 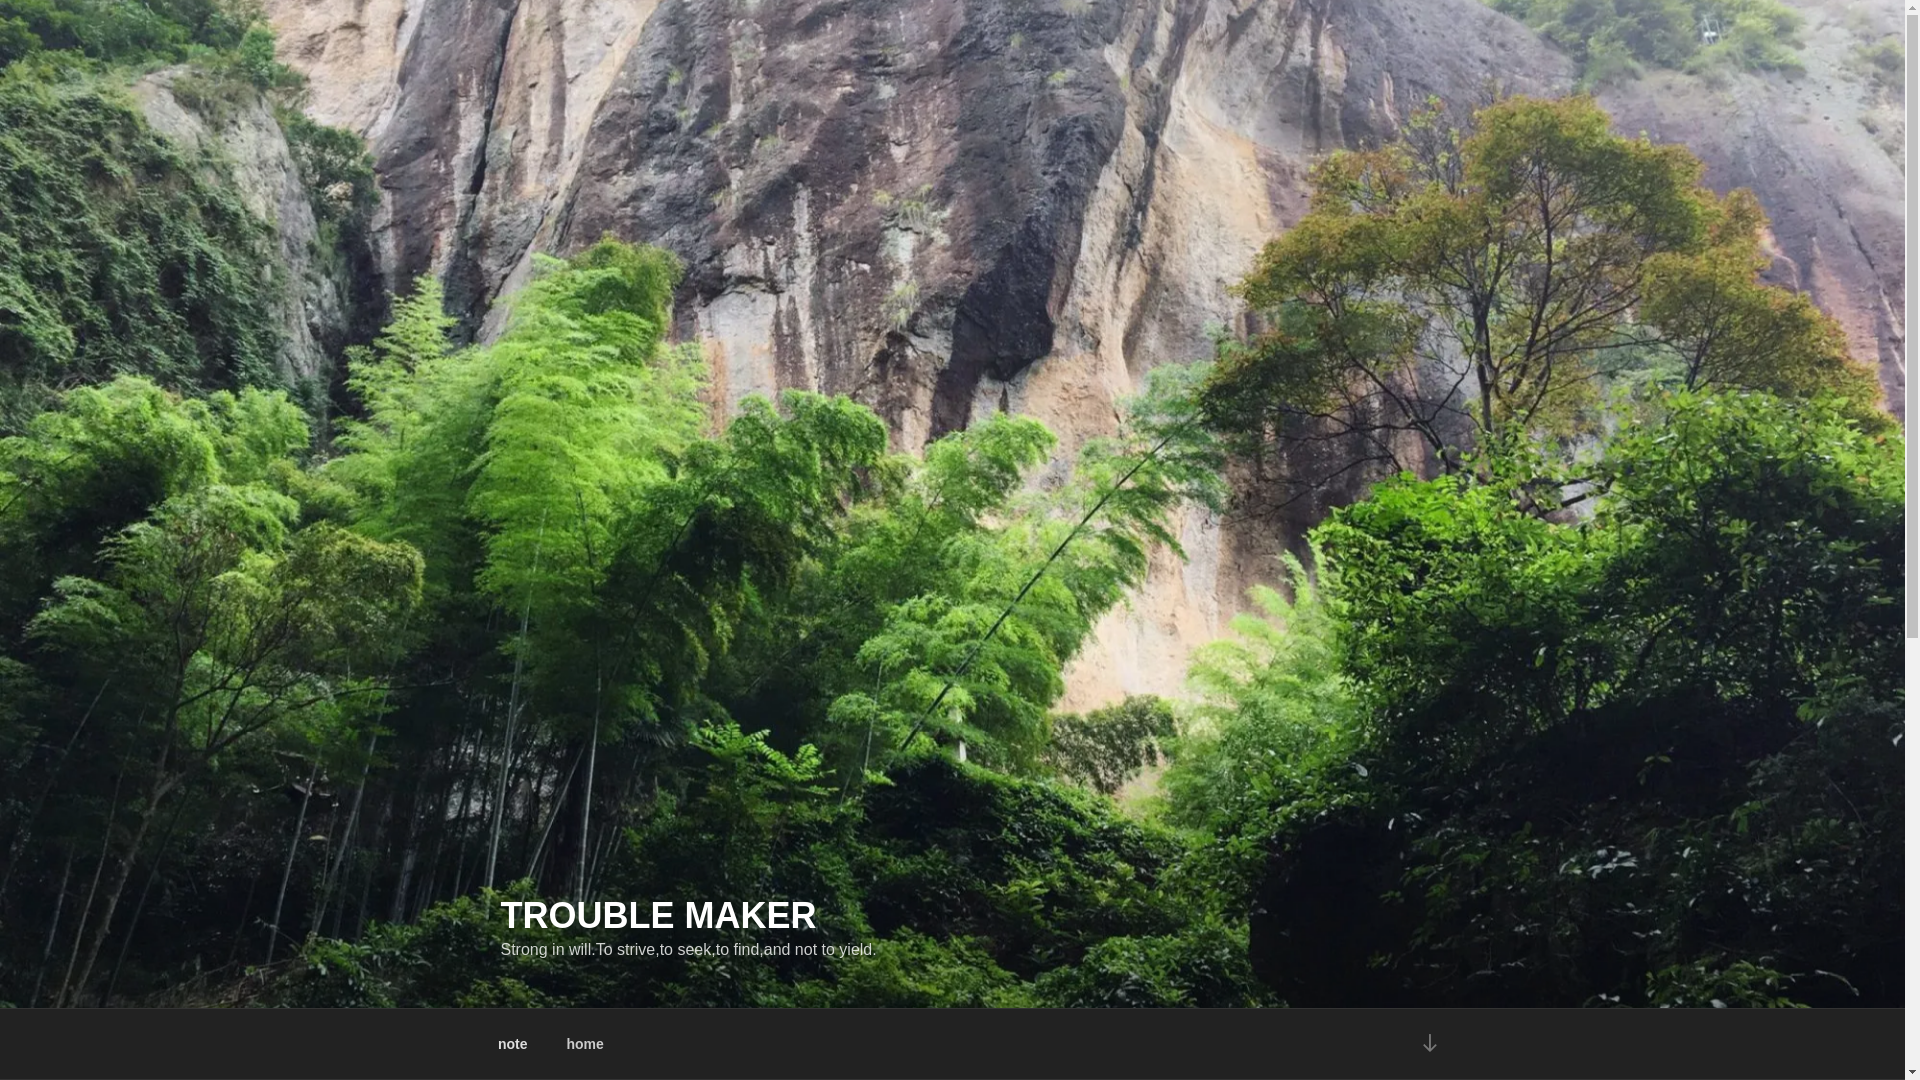 I want to click on note, so click(x=512, y=1044).